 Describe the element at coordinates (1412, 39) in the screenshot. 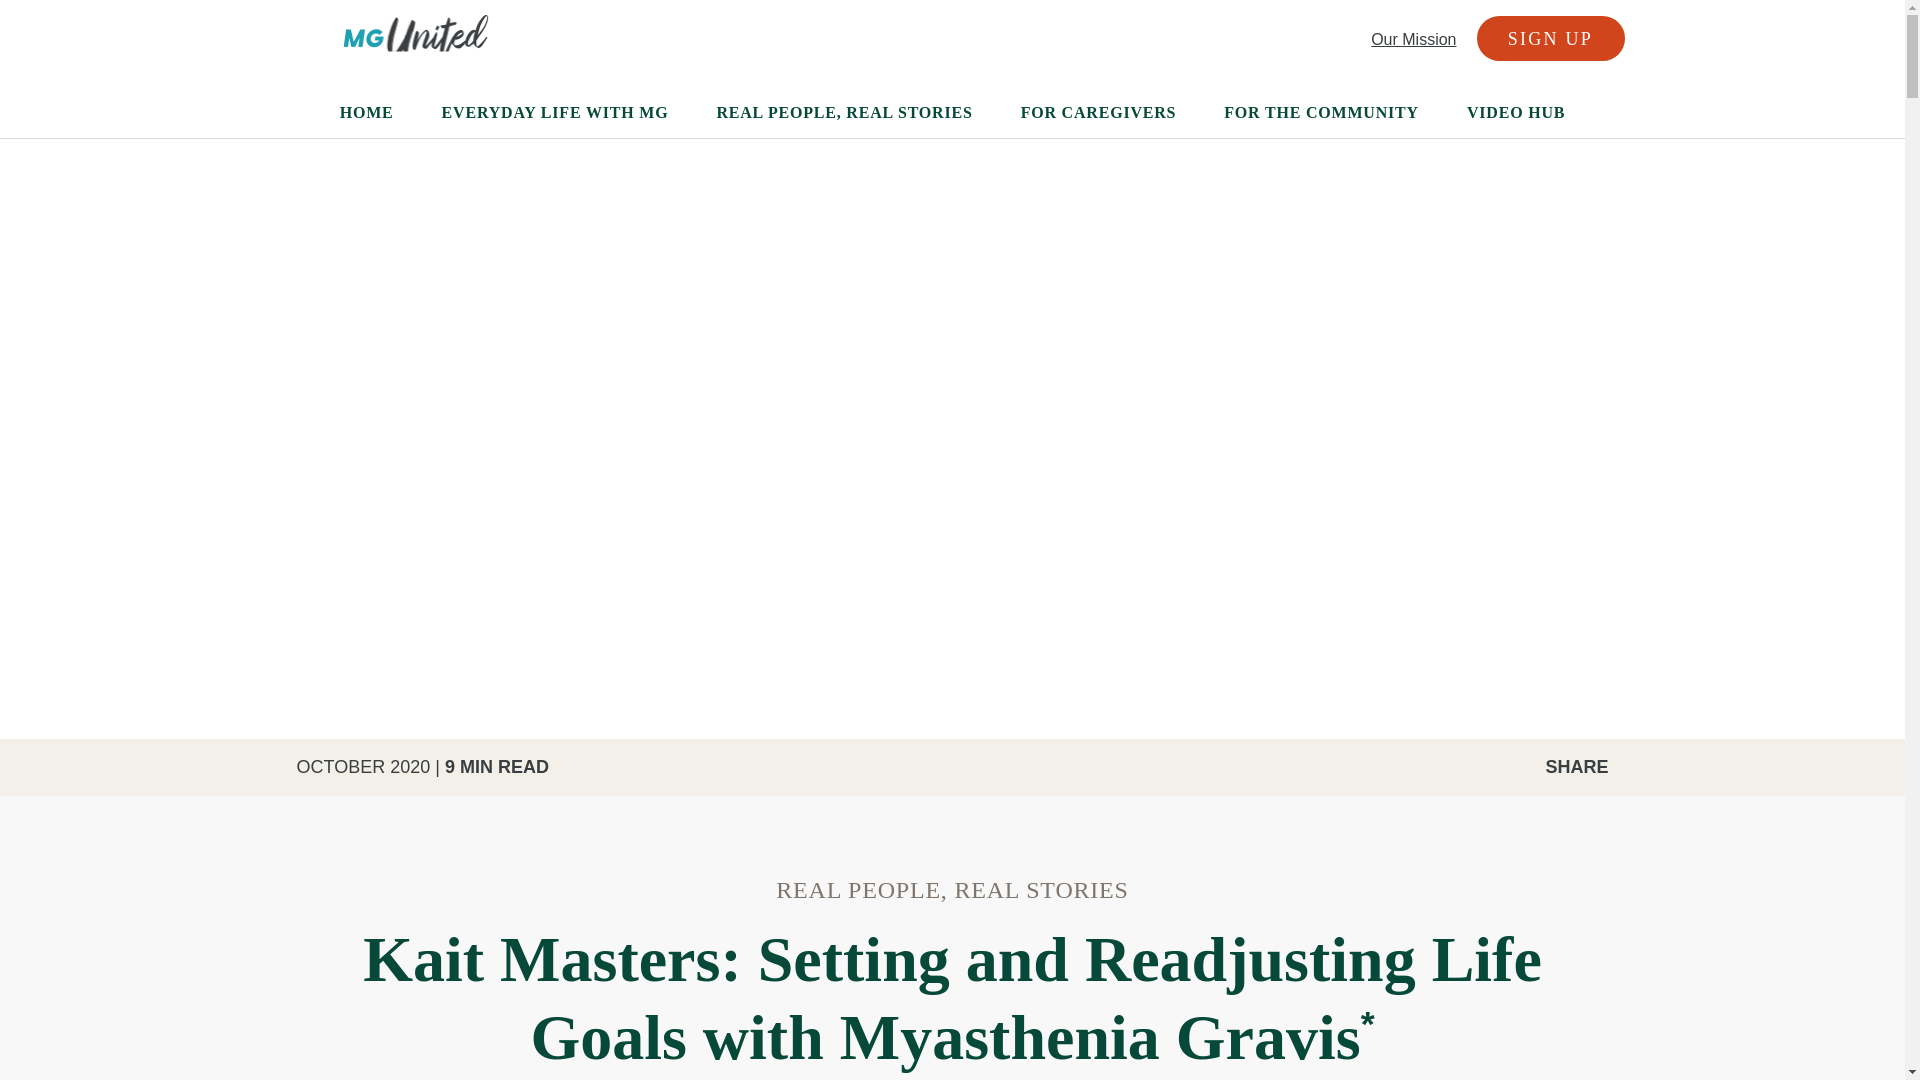

I see `Our Mission` at that location.